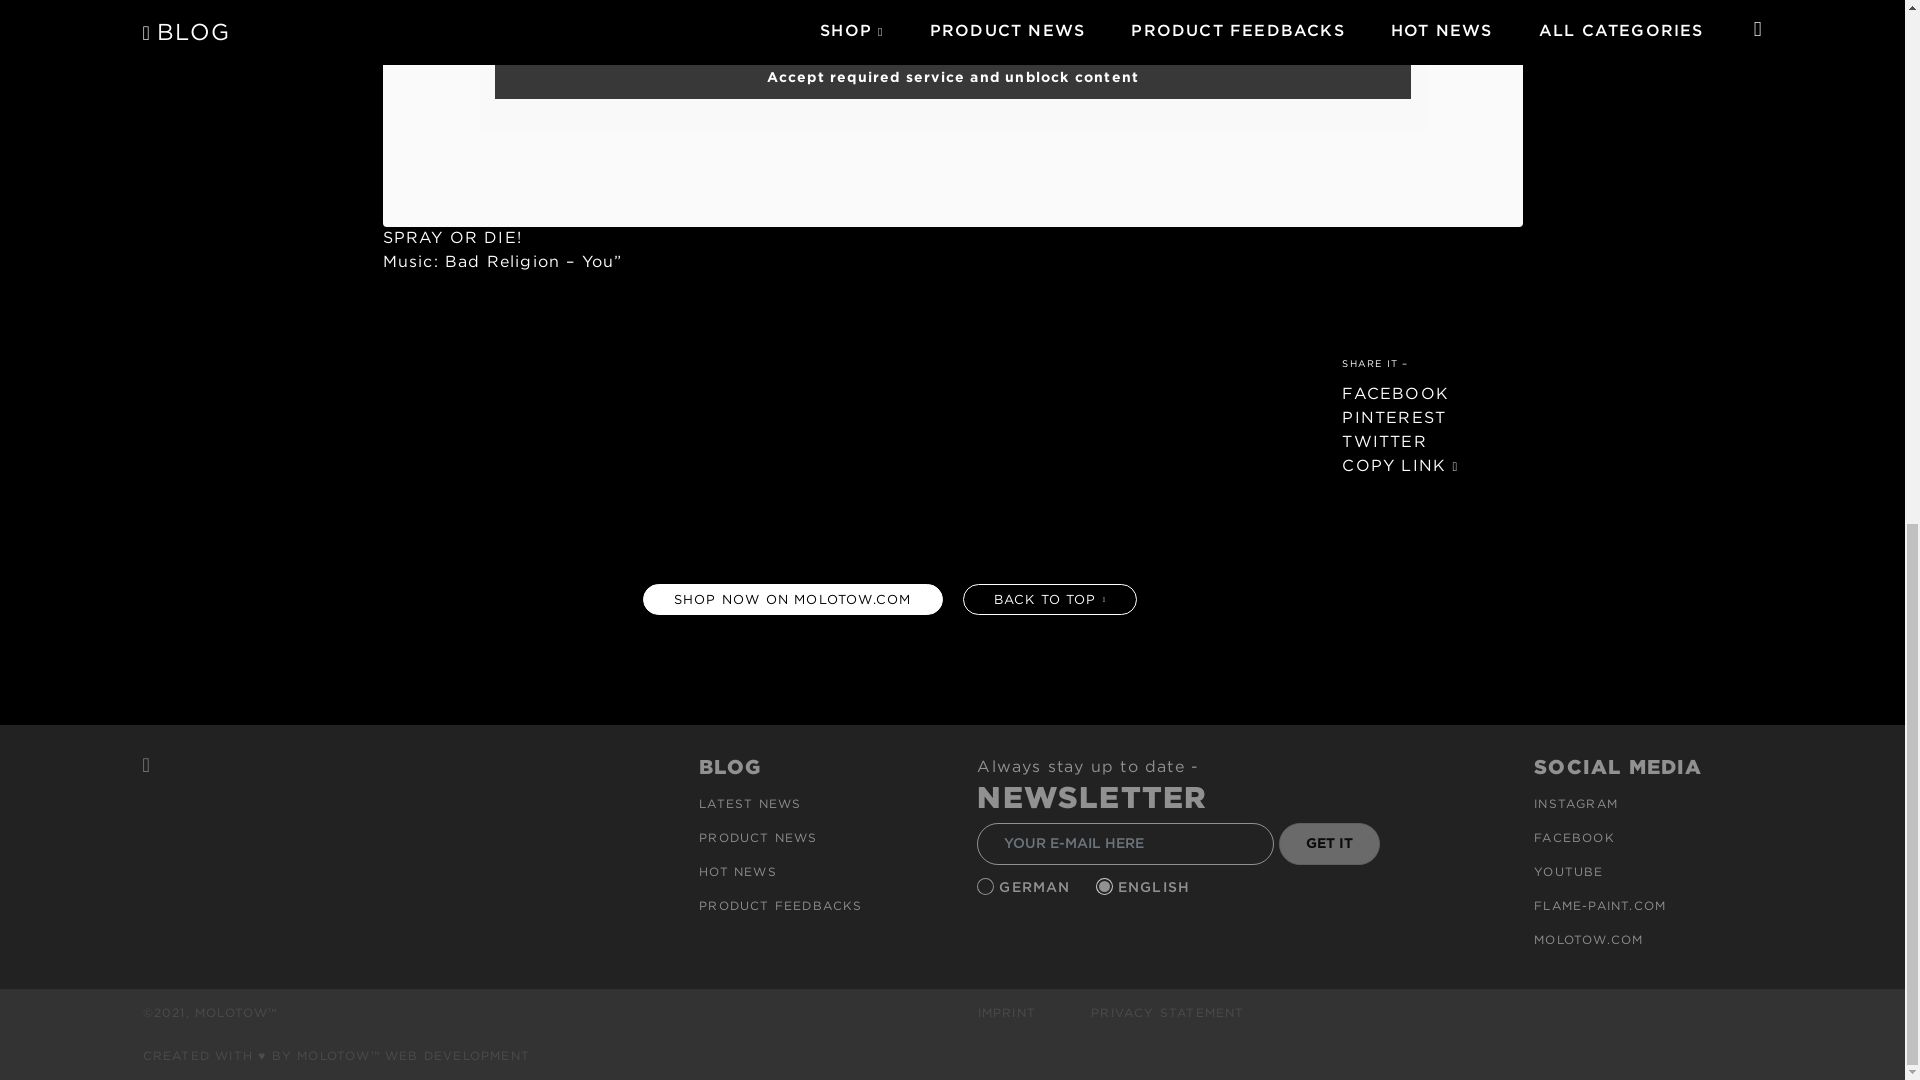 The image size is (1920, 1080). I want to click on FACEBOOK, so click(1574, 837).